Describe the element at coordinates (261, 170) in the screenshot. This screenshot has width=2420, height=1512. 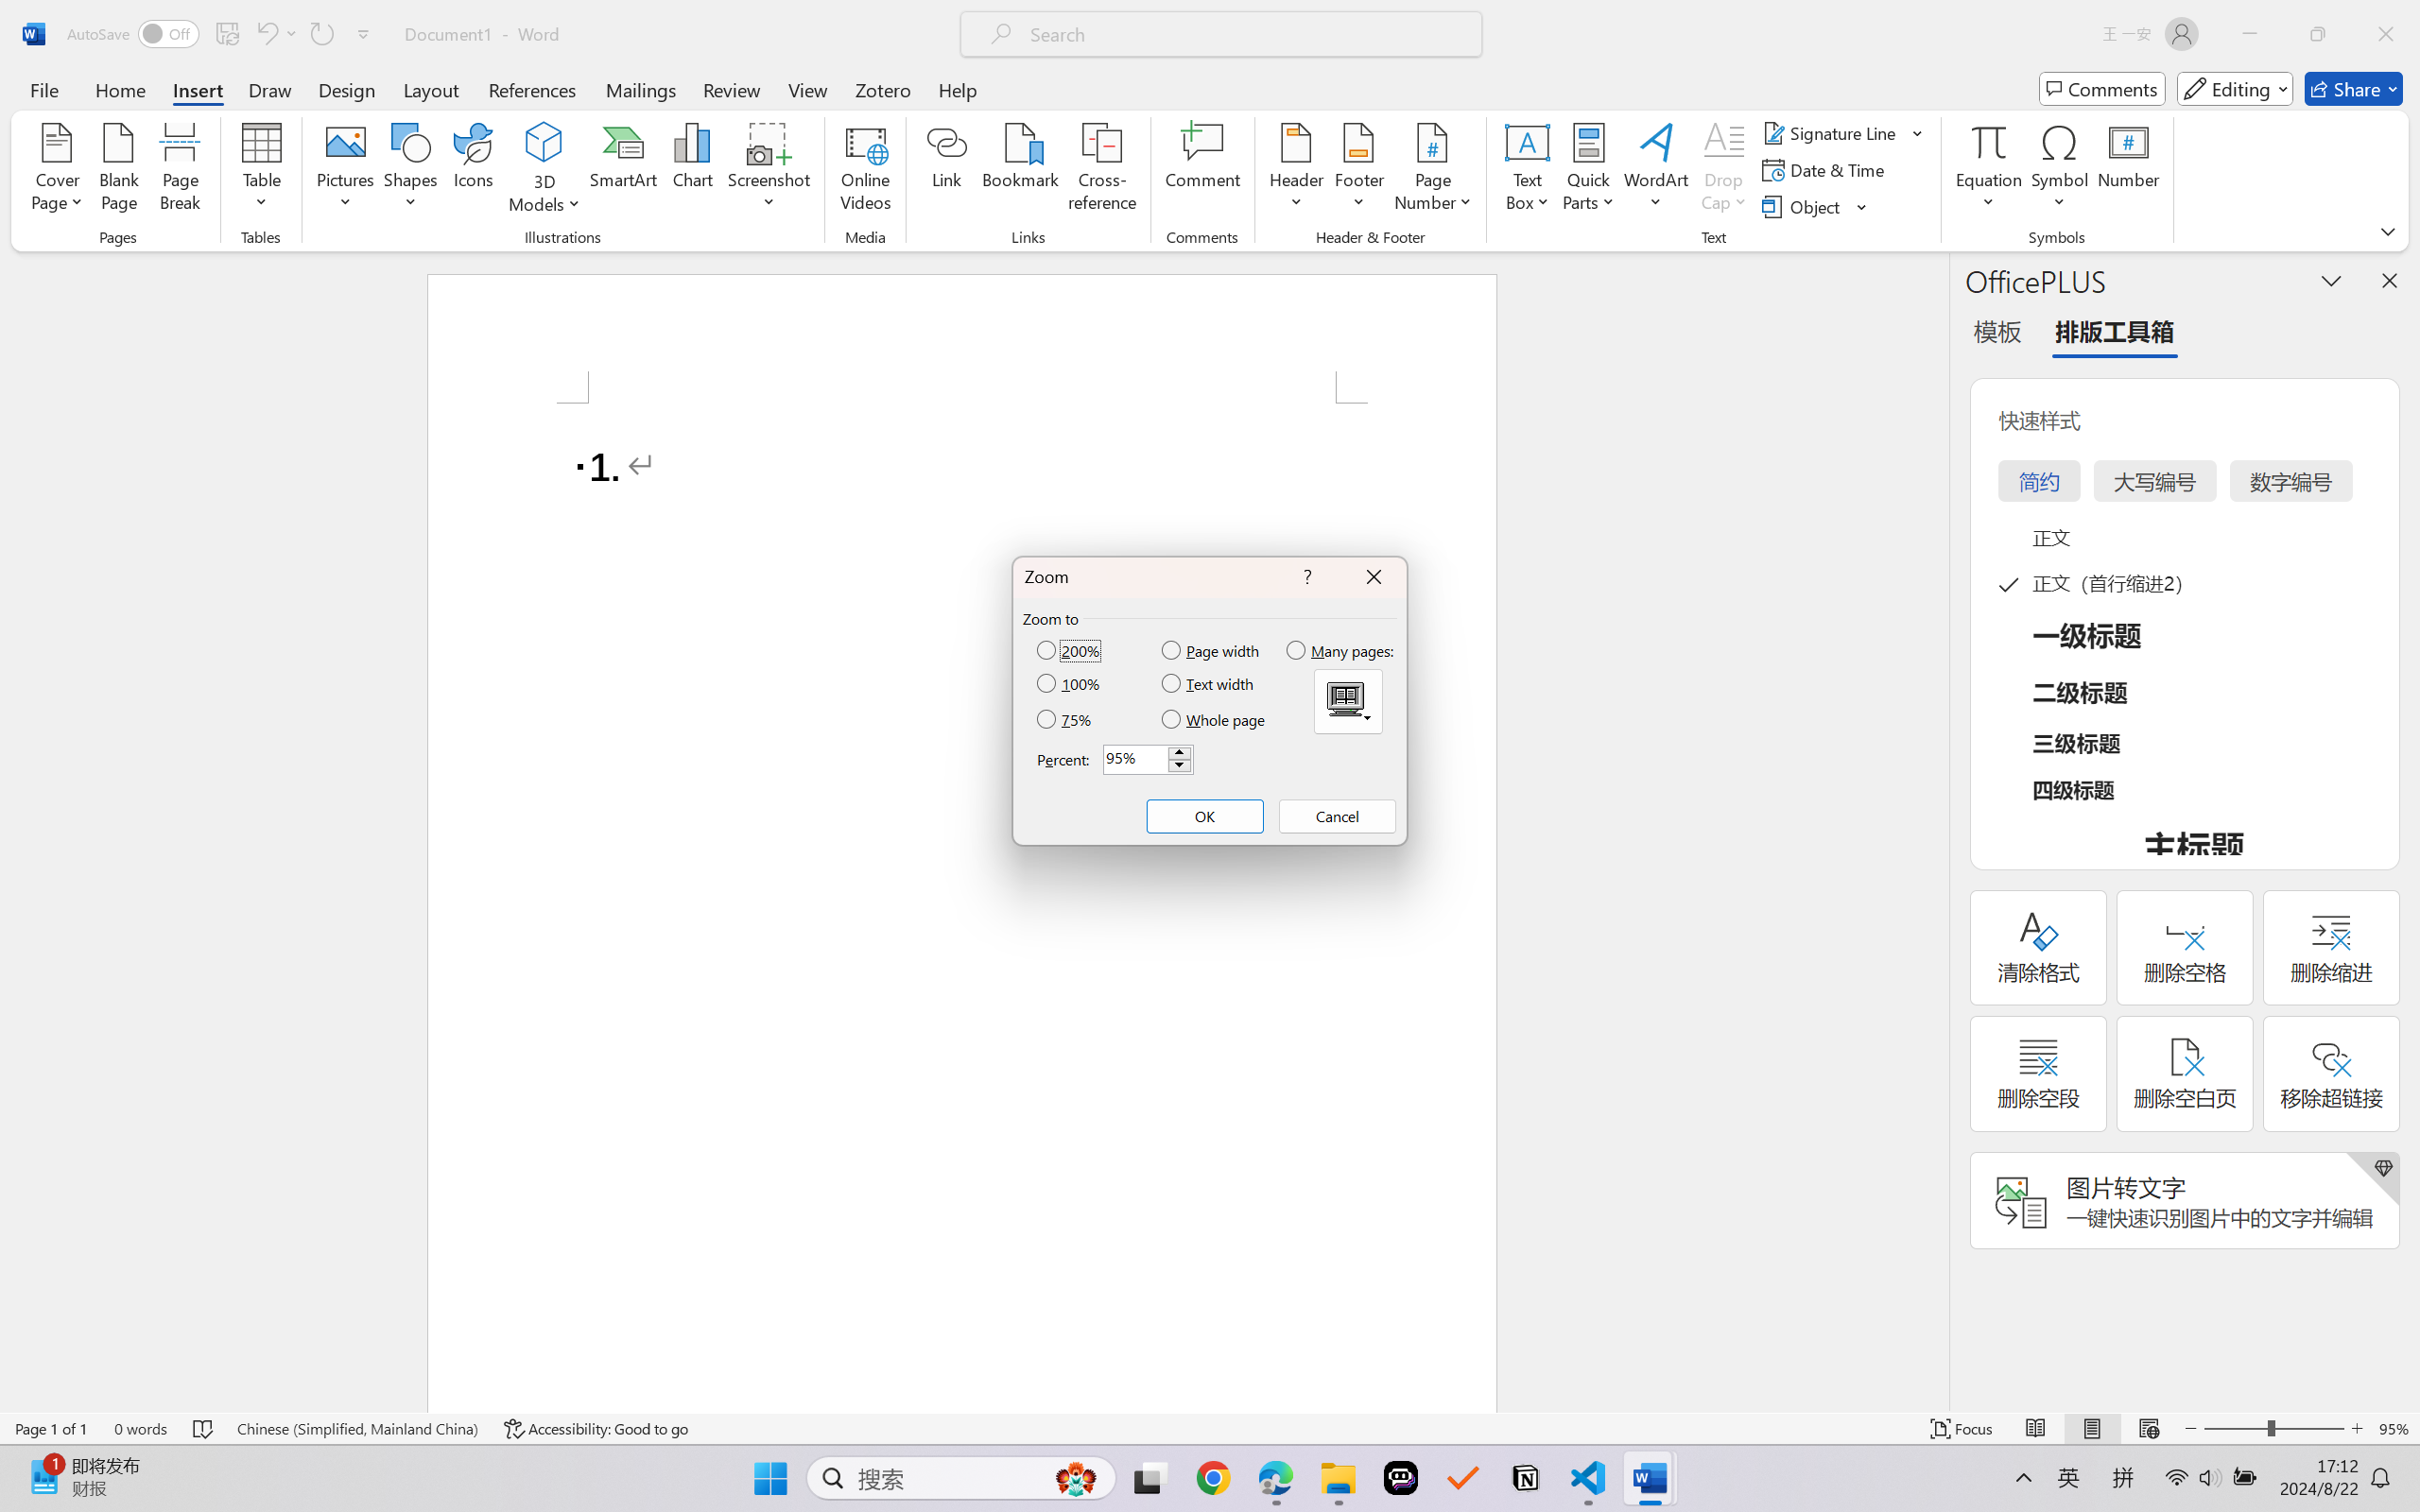
I see `Table` at that location.